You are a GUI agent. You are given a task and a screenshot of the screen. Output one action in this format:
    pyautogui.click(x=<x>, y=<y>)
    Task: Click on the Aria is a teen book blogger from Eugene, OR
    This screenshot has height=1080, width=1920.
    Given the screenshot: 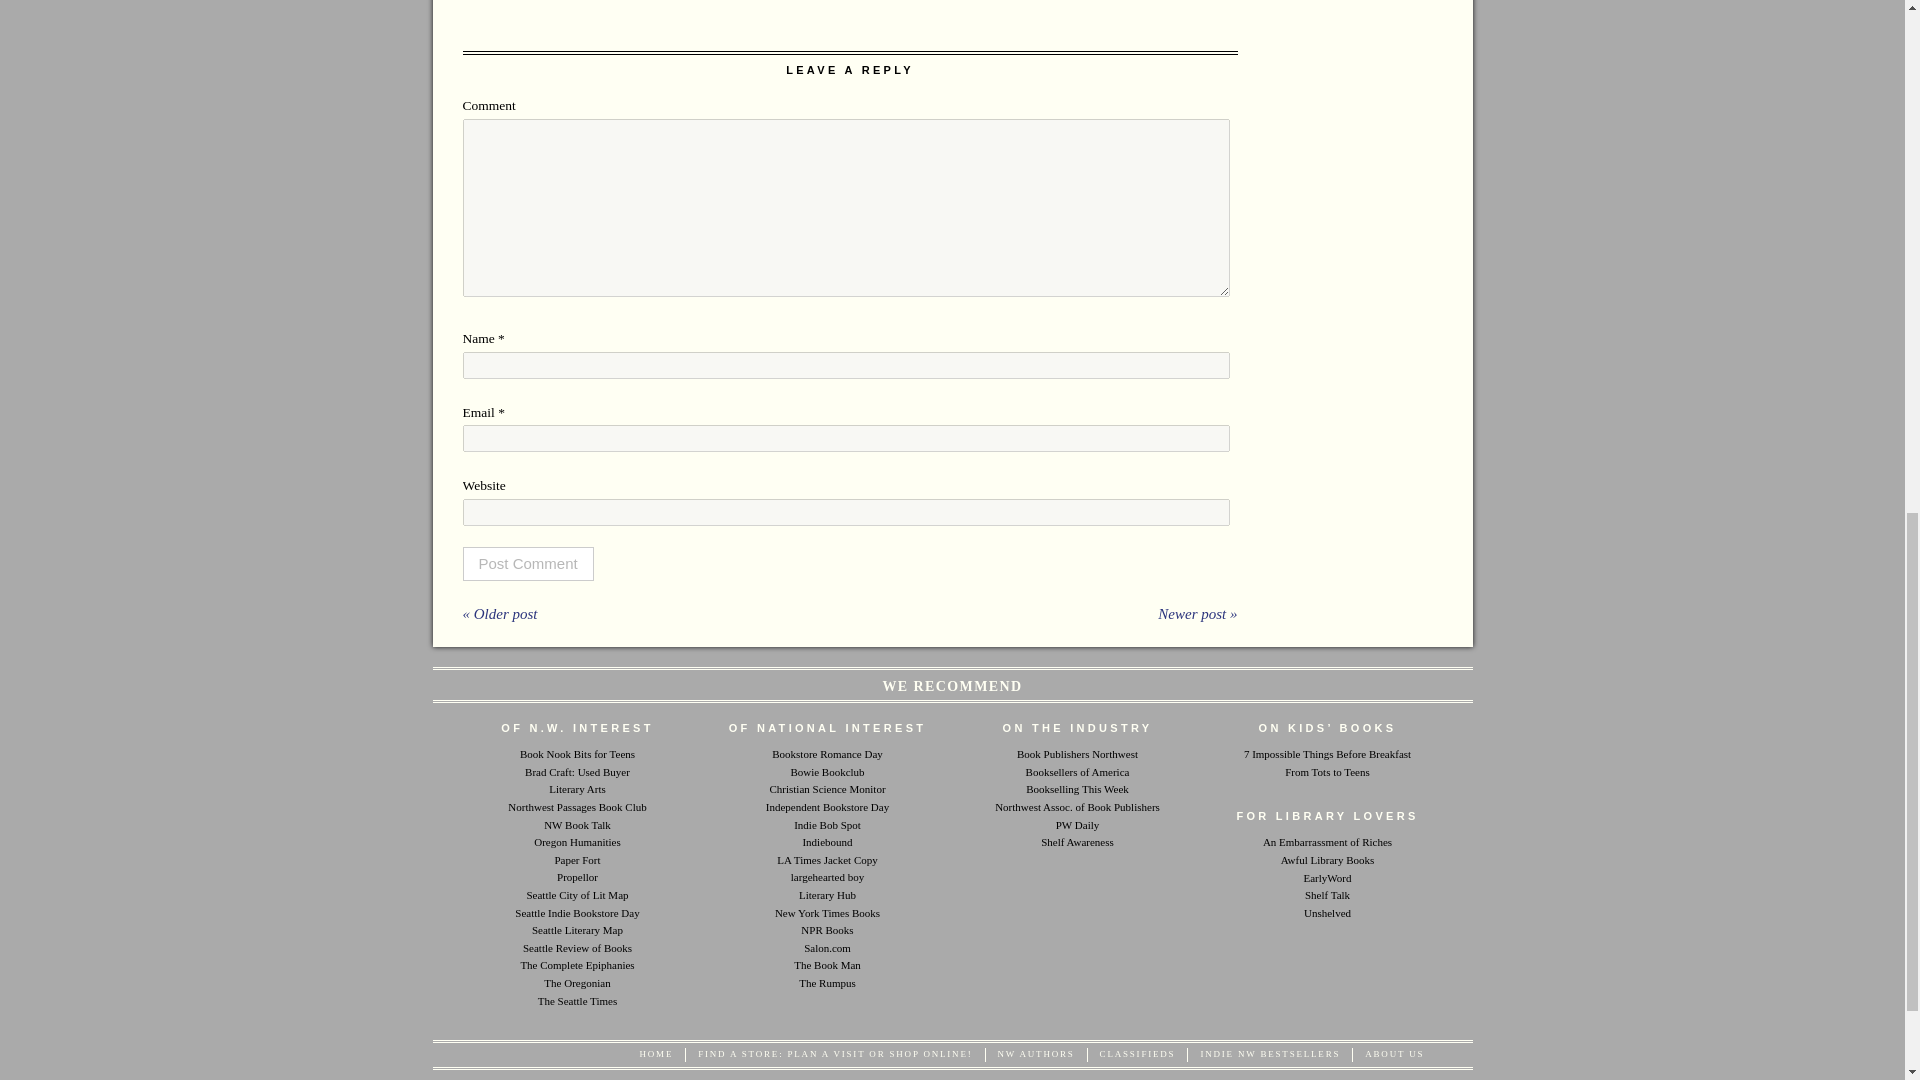 What is the action you would take?
    pyautogui.click(x=578, y=754)
    